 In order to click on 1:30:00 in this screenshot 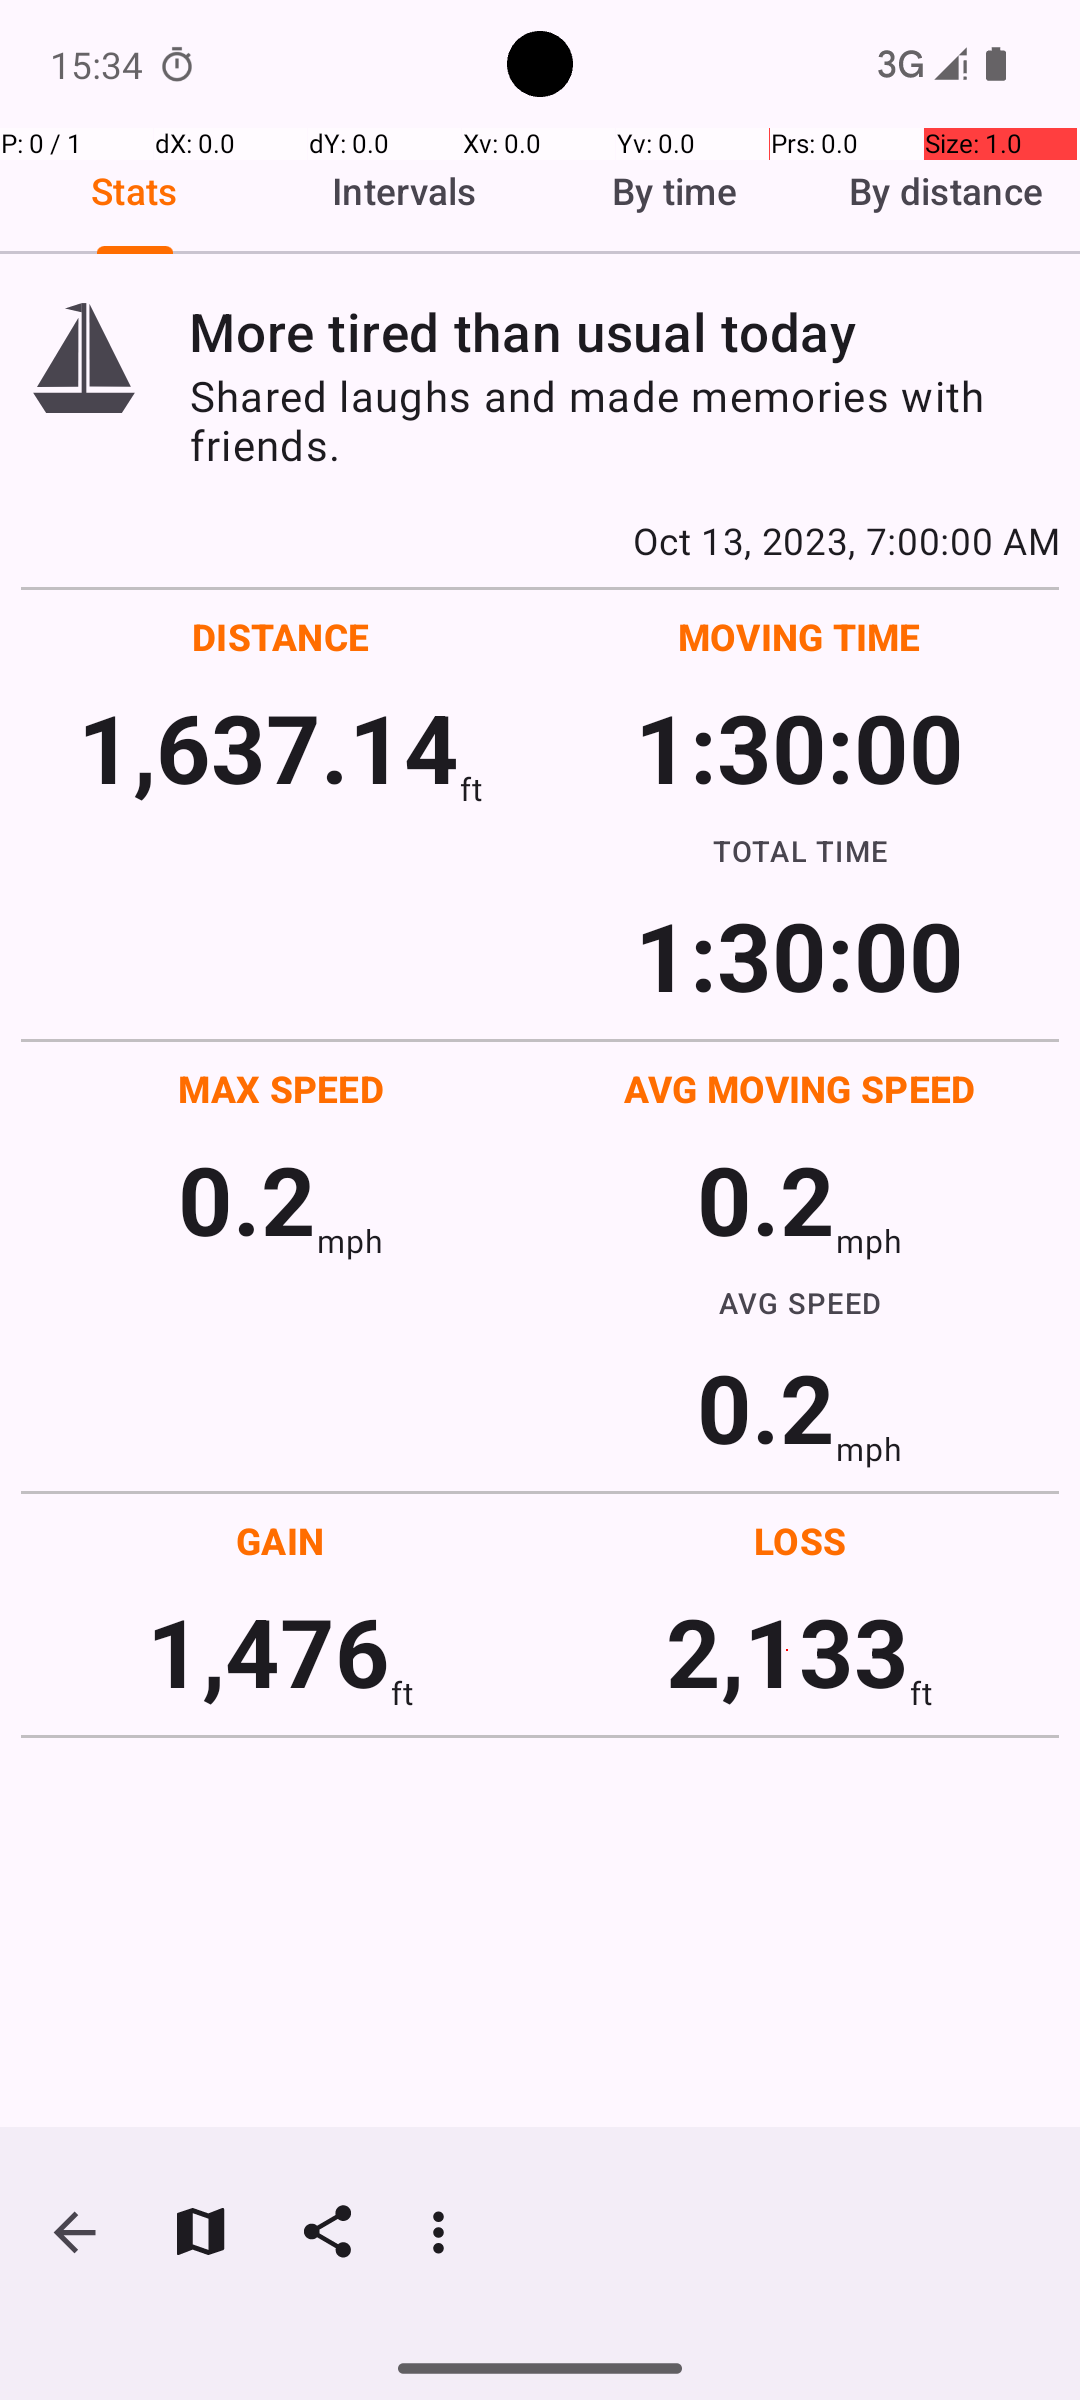, I will do `click(799, 746)`.